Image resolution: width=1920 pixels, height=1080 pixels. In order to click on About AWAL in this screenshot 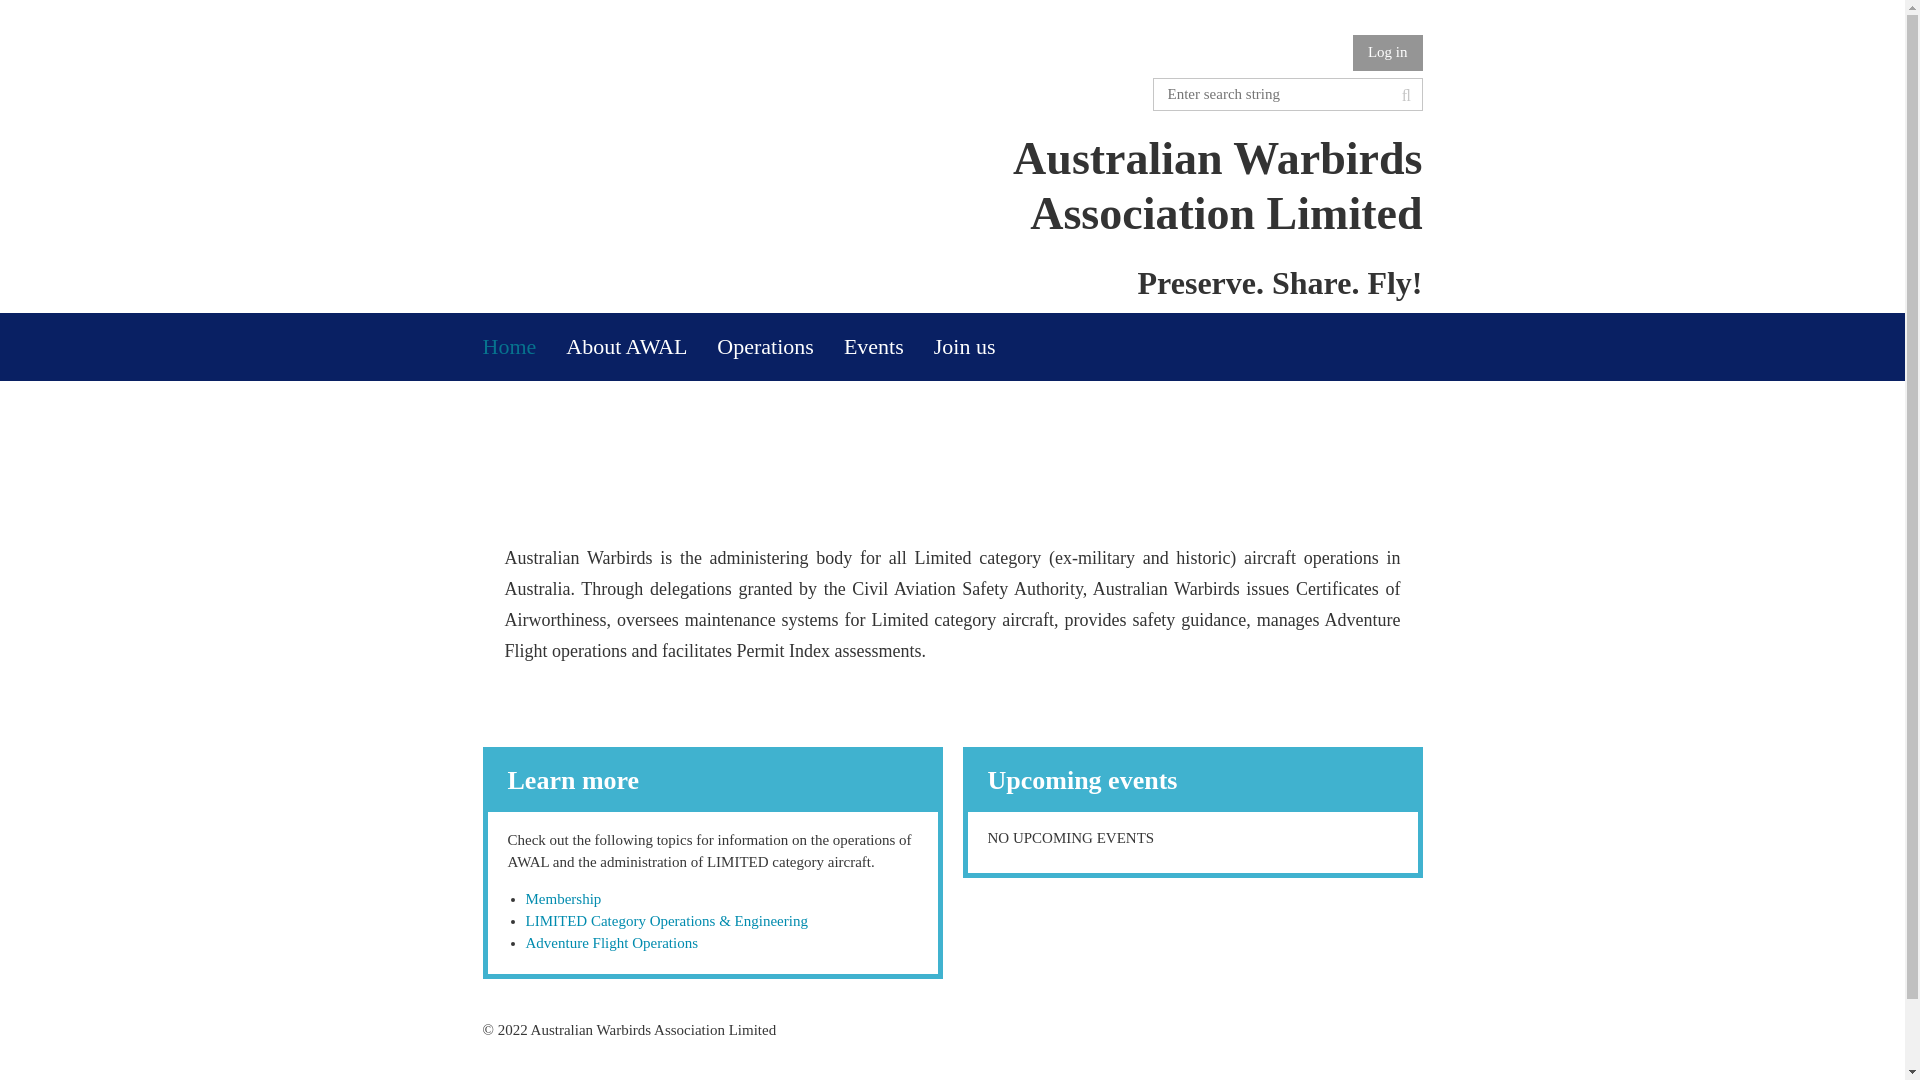, I will do `click(641, 347)`.